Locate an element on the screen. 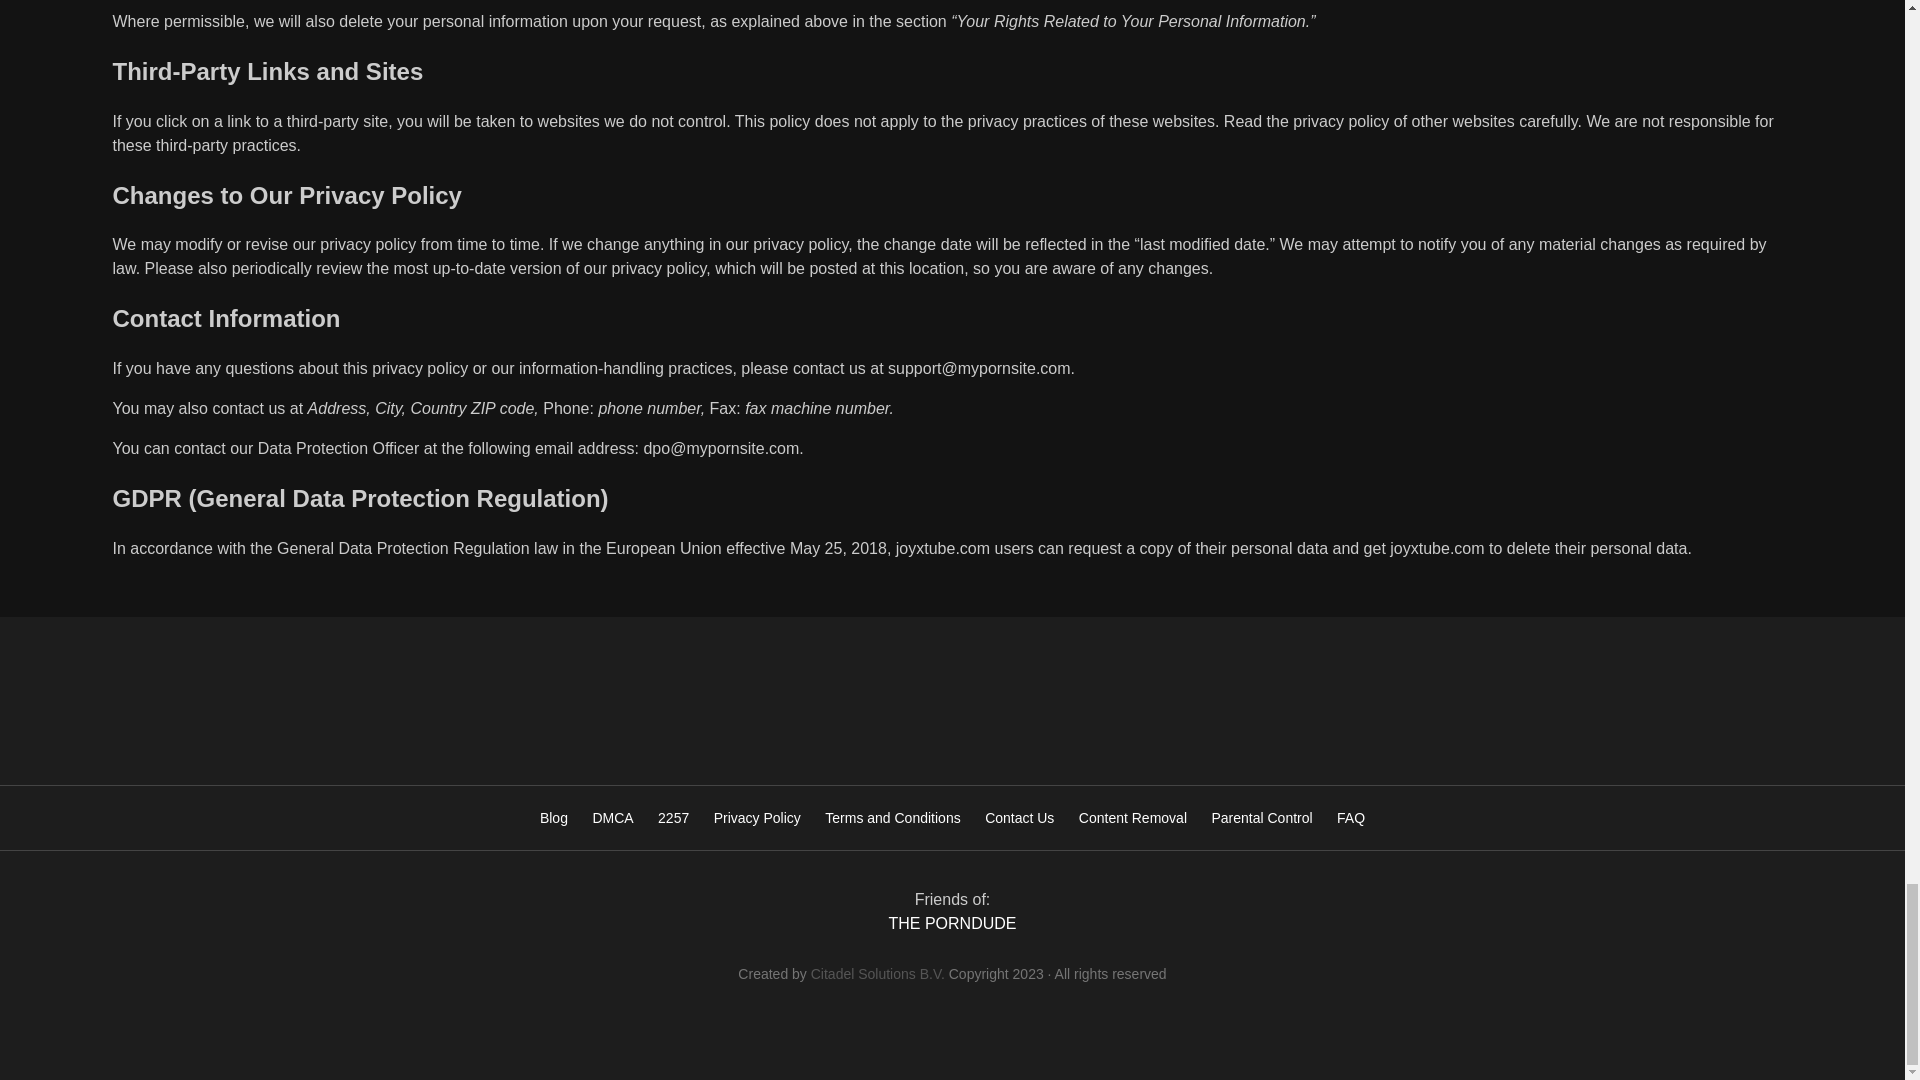  Blog is located at coordinates (554, 818).